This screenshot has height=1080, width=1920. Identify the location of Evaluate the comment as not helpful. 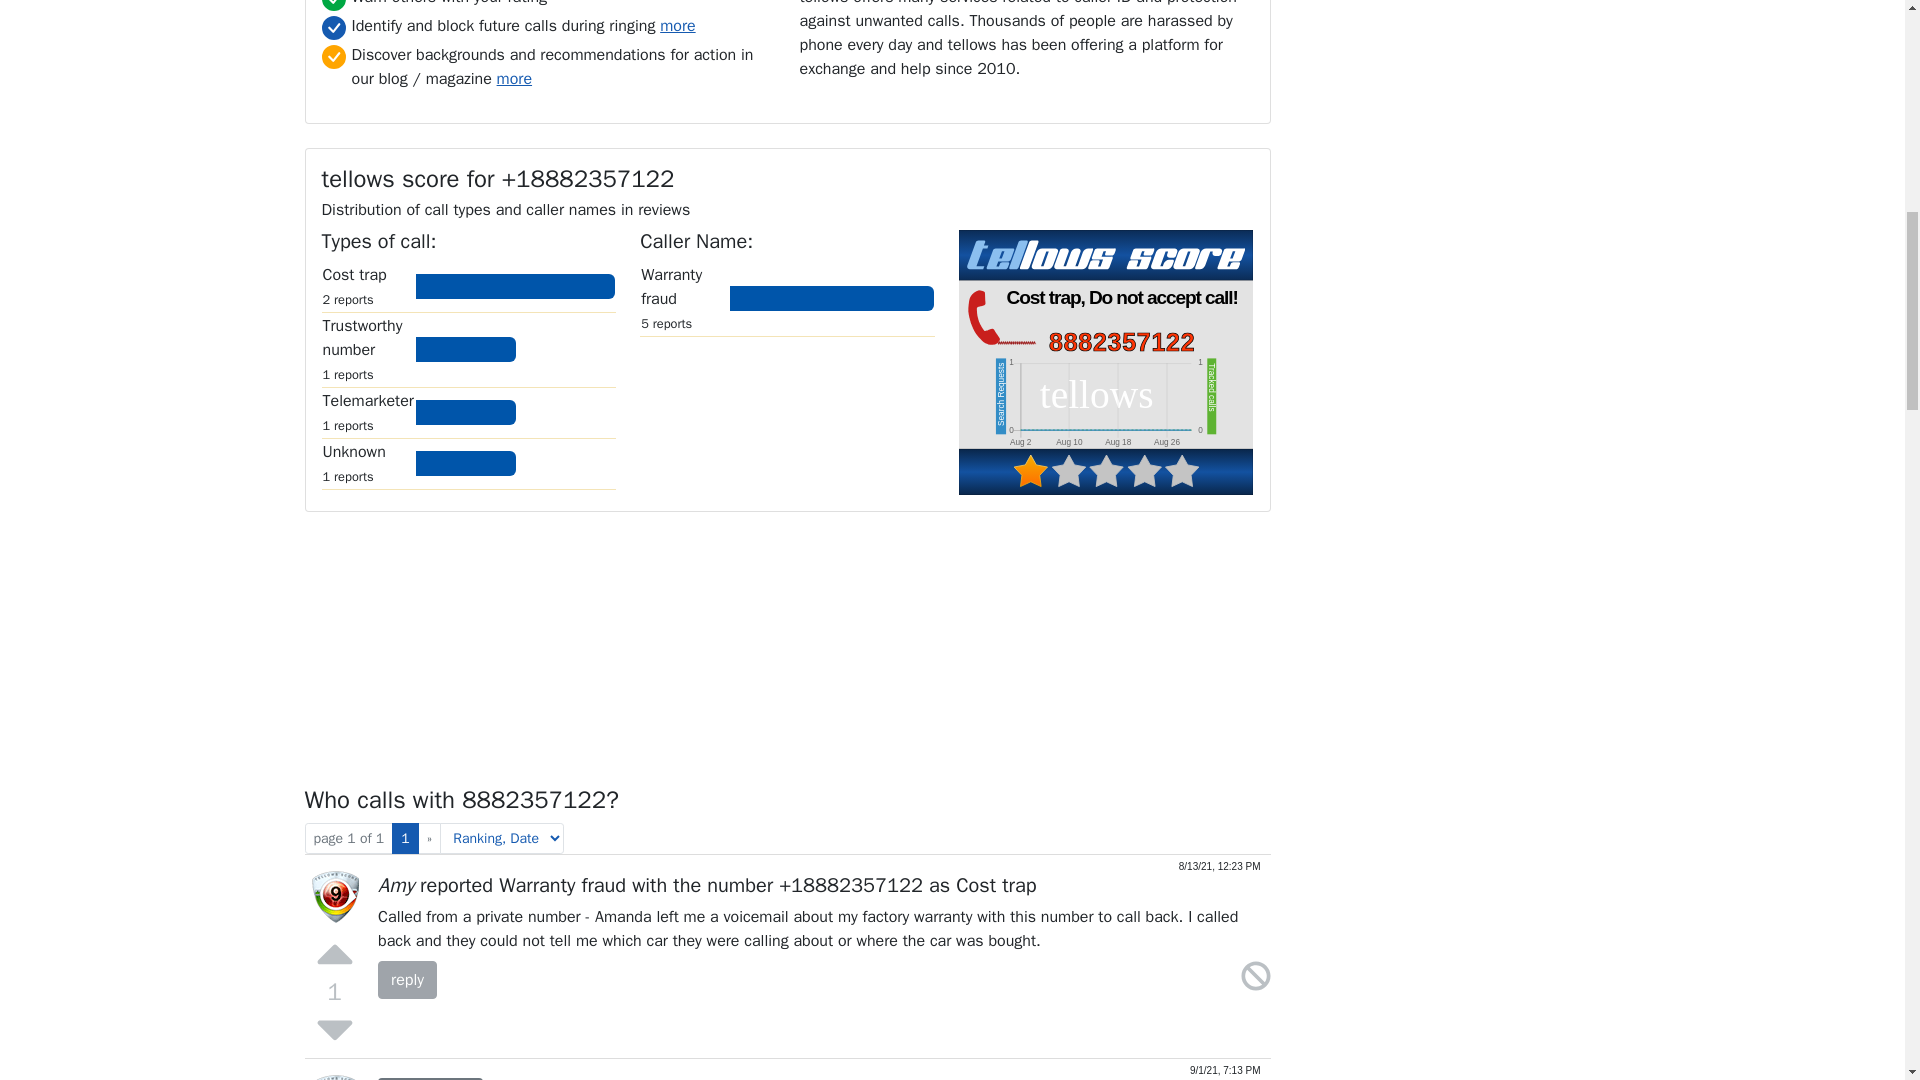
(334, 1026).